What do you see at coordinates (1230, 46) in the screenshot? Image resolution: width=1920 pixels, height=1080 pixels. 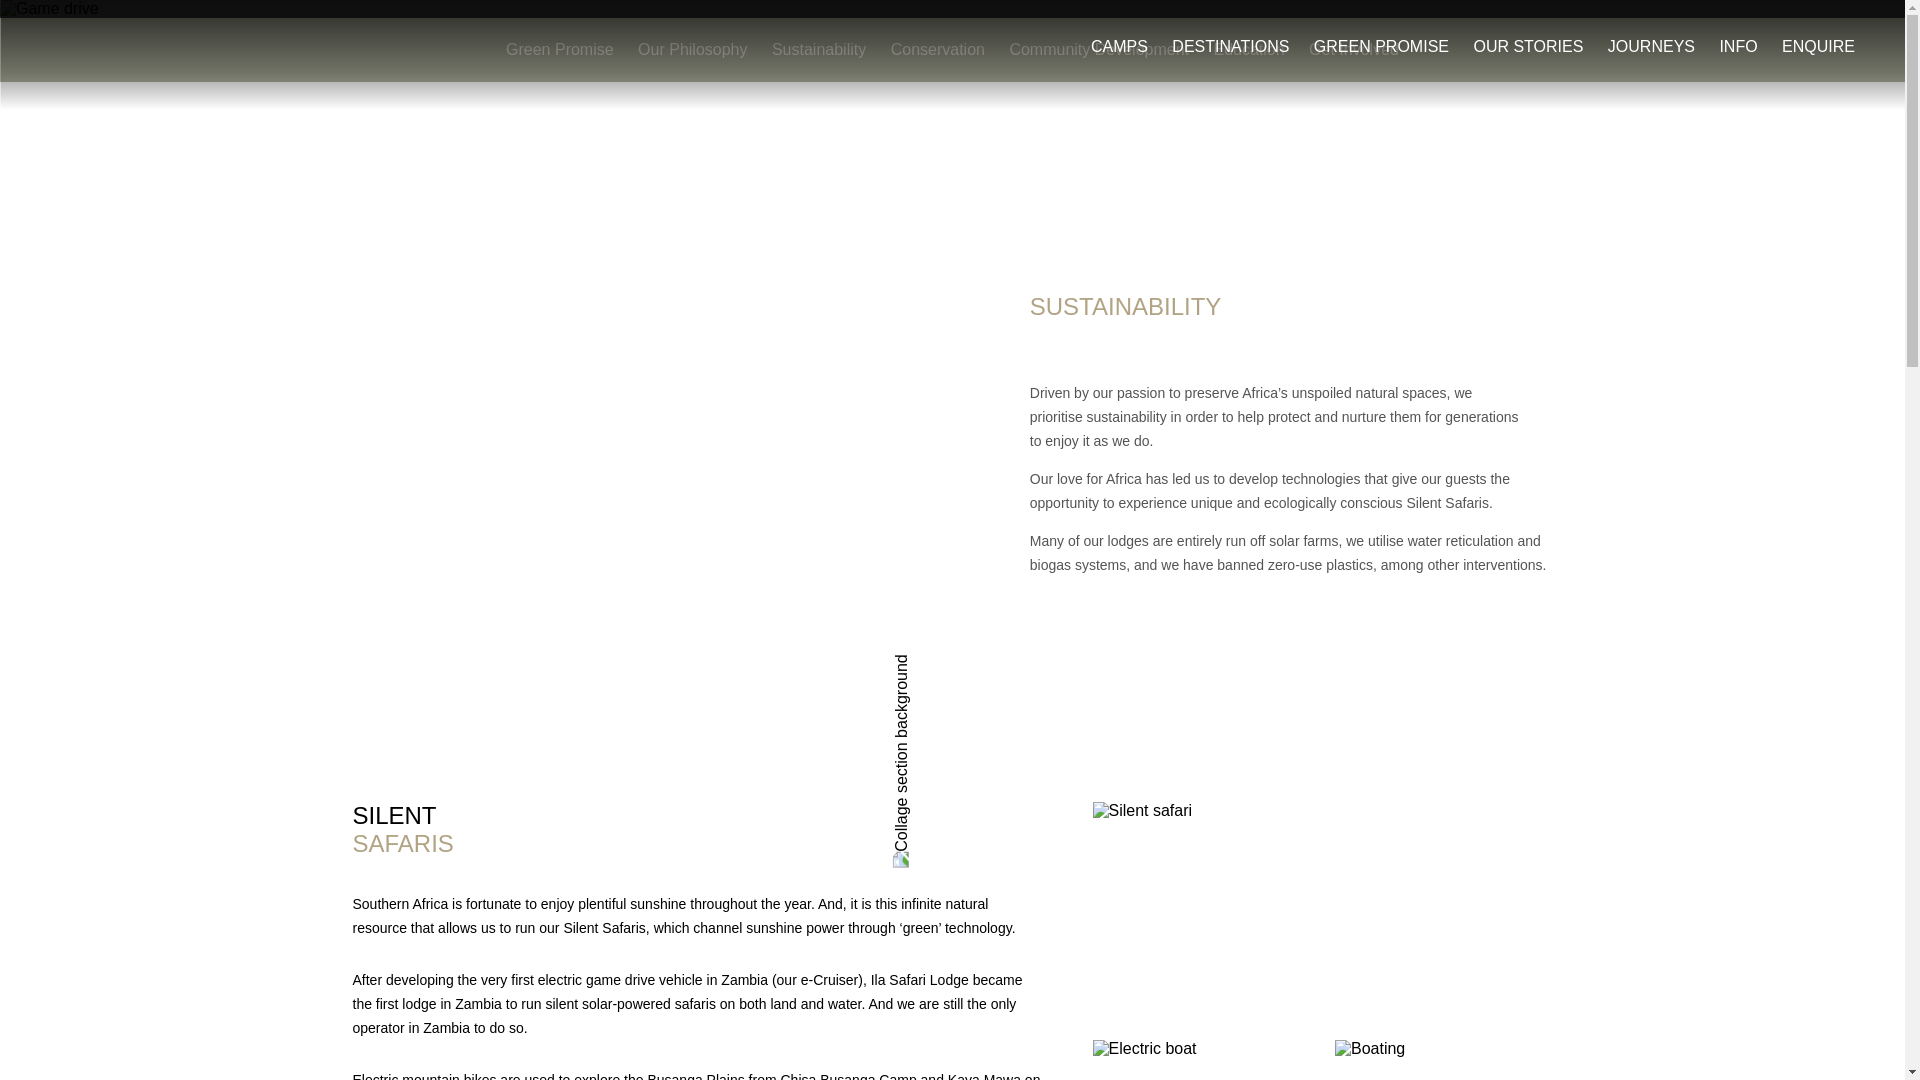 I see `DESTINATIONS` at bounding box center [1230, 46].